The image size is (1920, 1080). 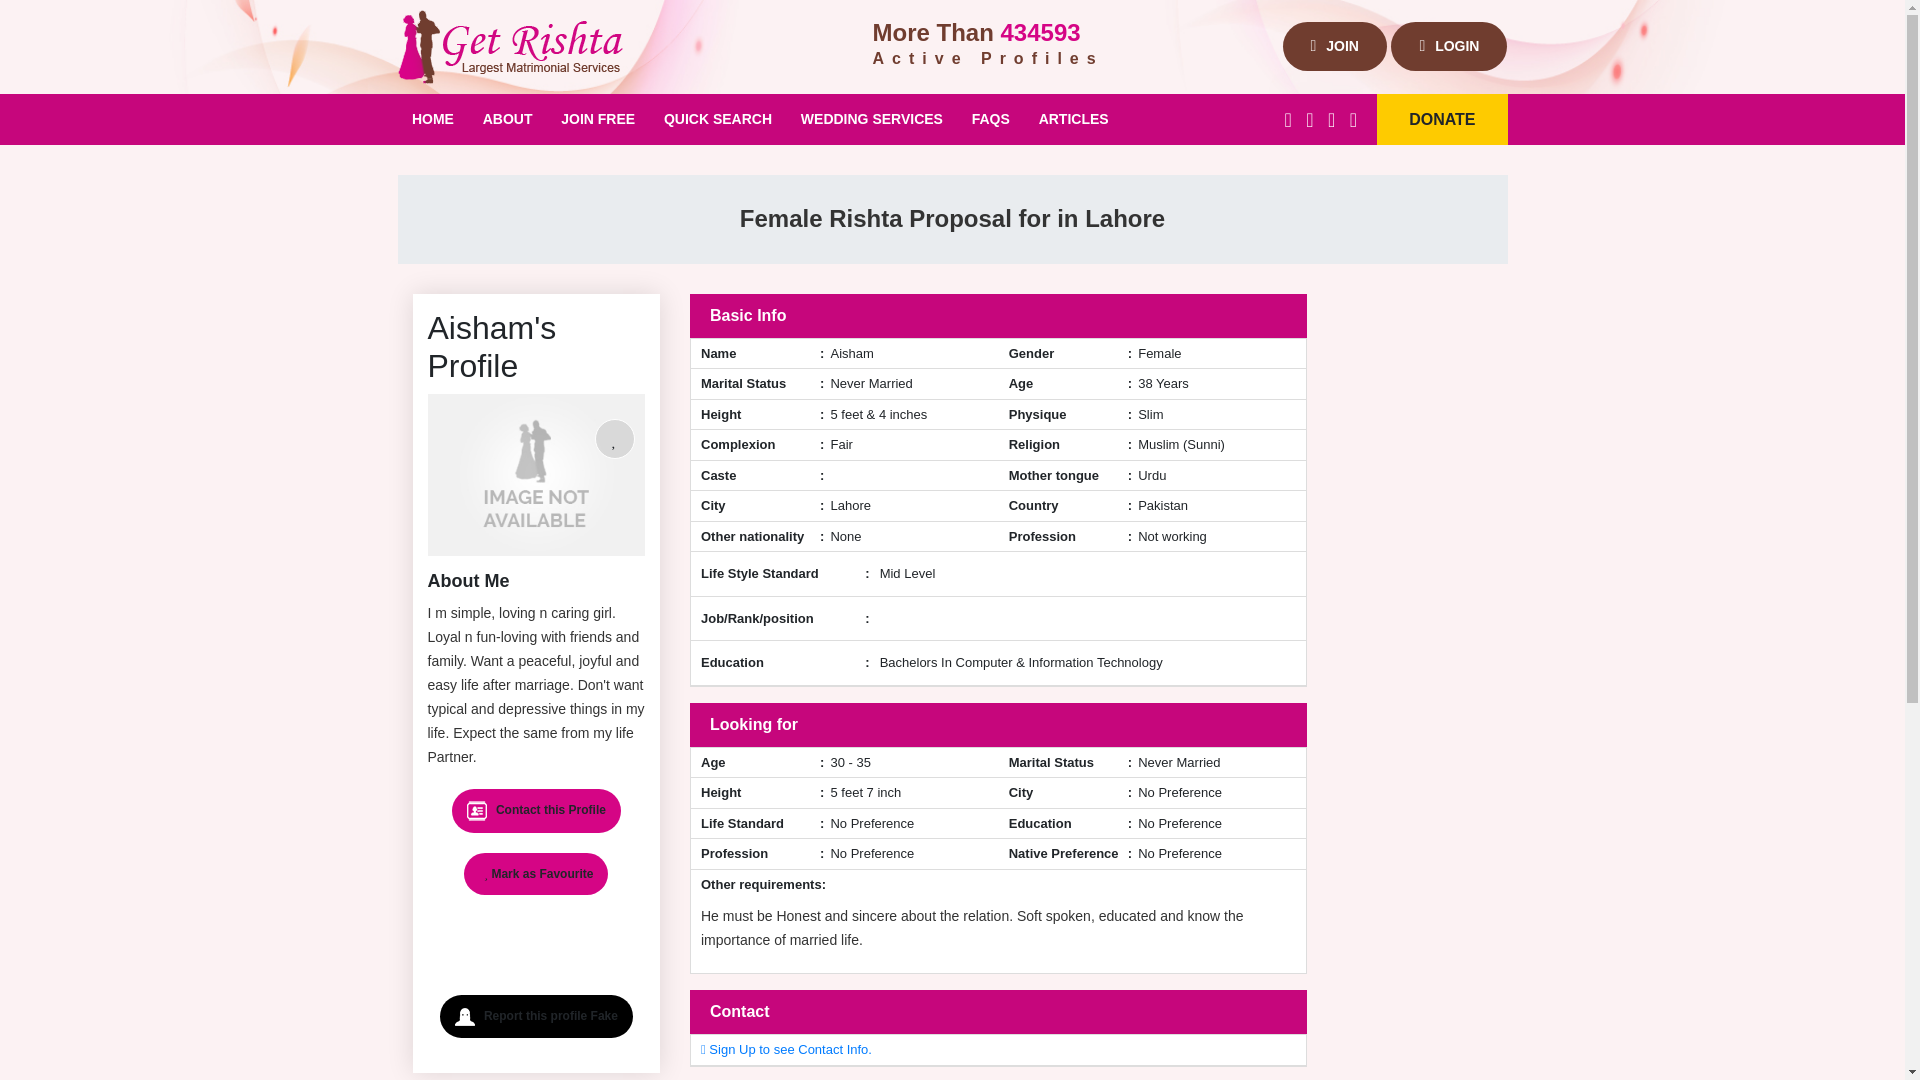 What do you see at coordinates (1442, 118) in the screenshot?
I see `DONATE` at bounding box center [1442, 118].